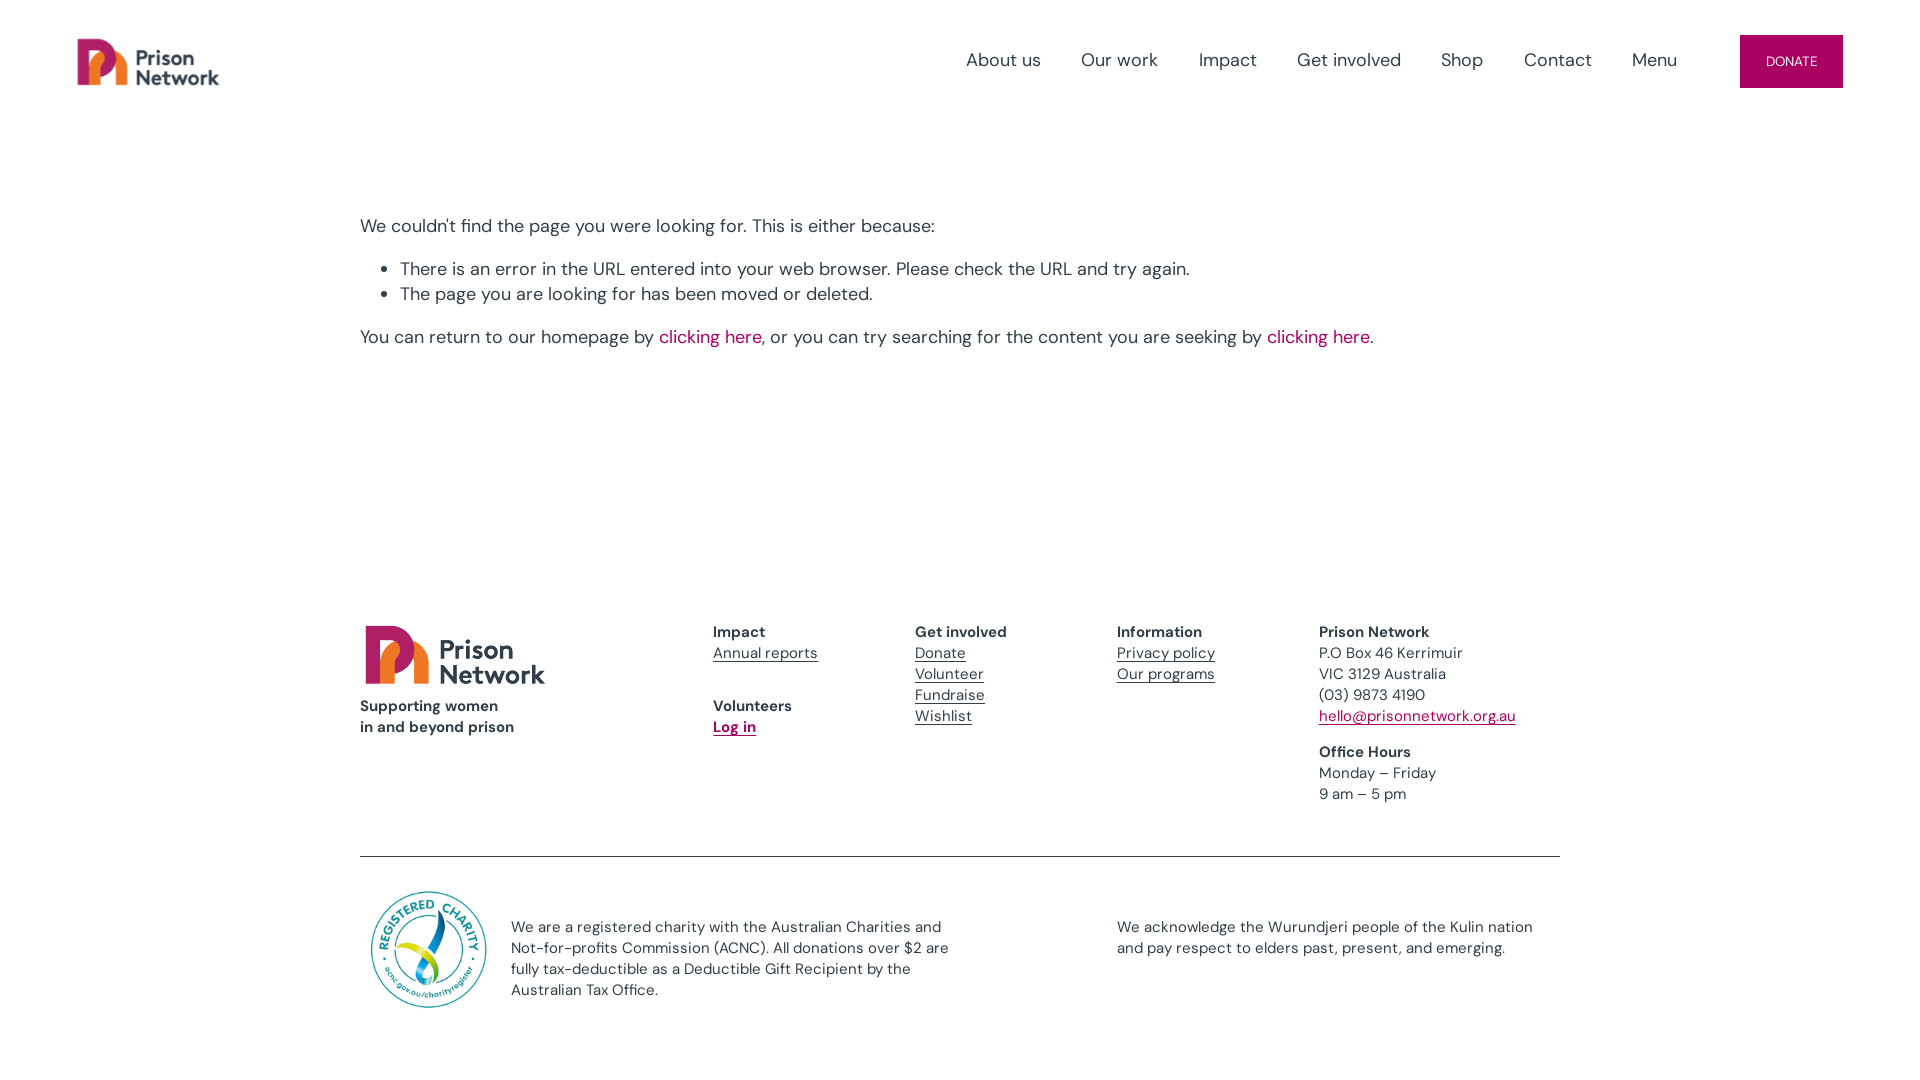 The image size is (1920, 1080). Describe the element at coordinates (734, 728) in the screenshot. I see `Log in` at that location.